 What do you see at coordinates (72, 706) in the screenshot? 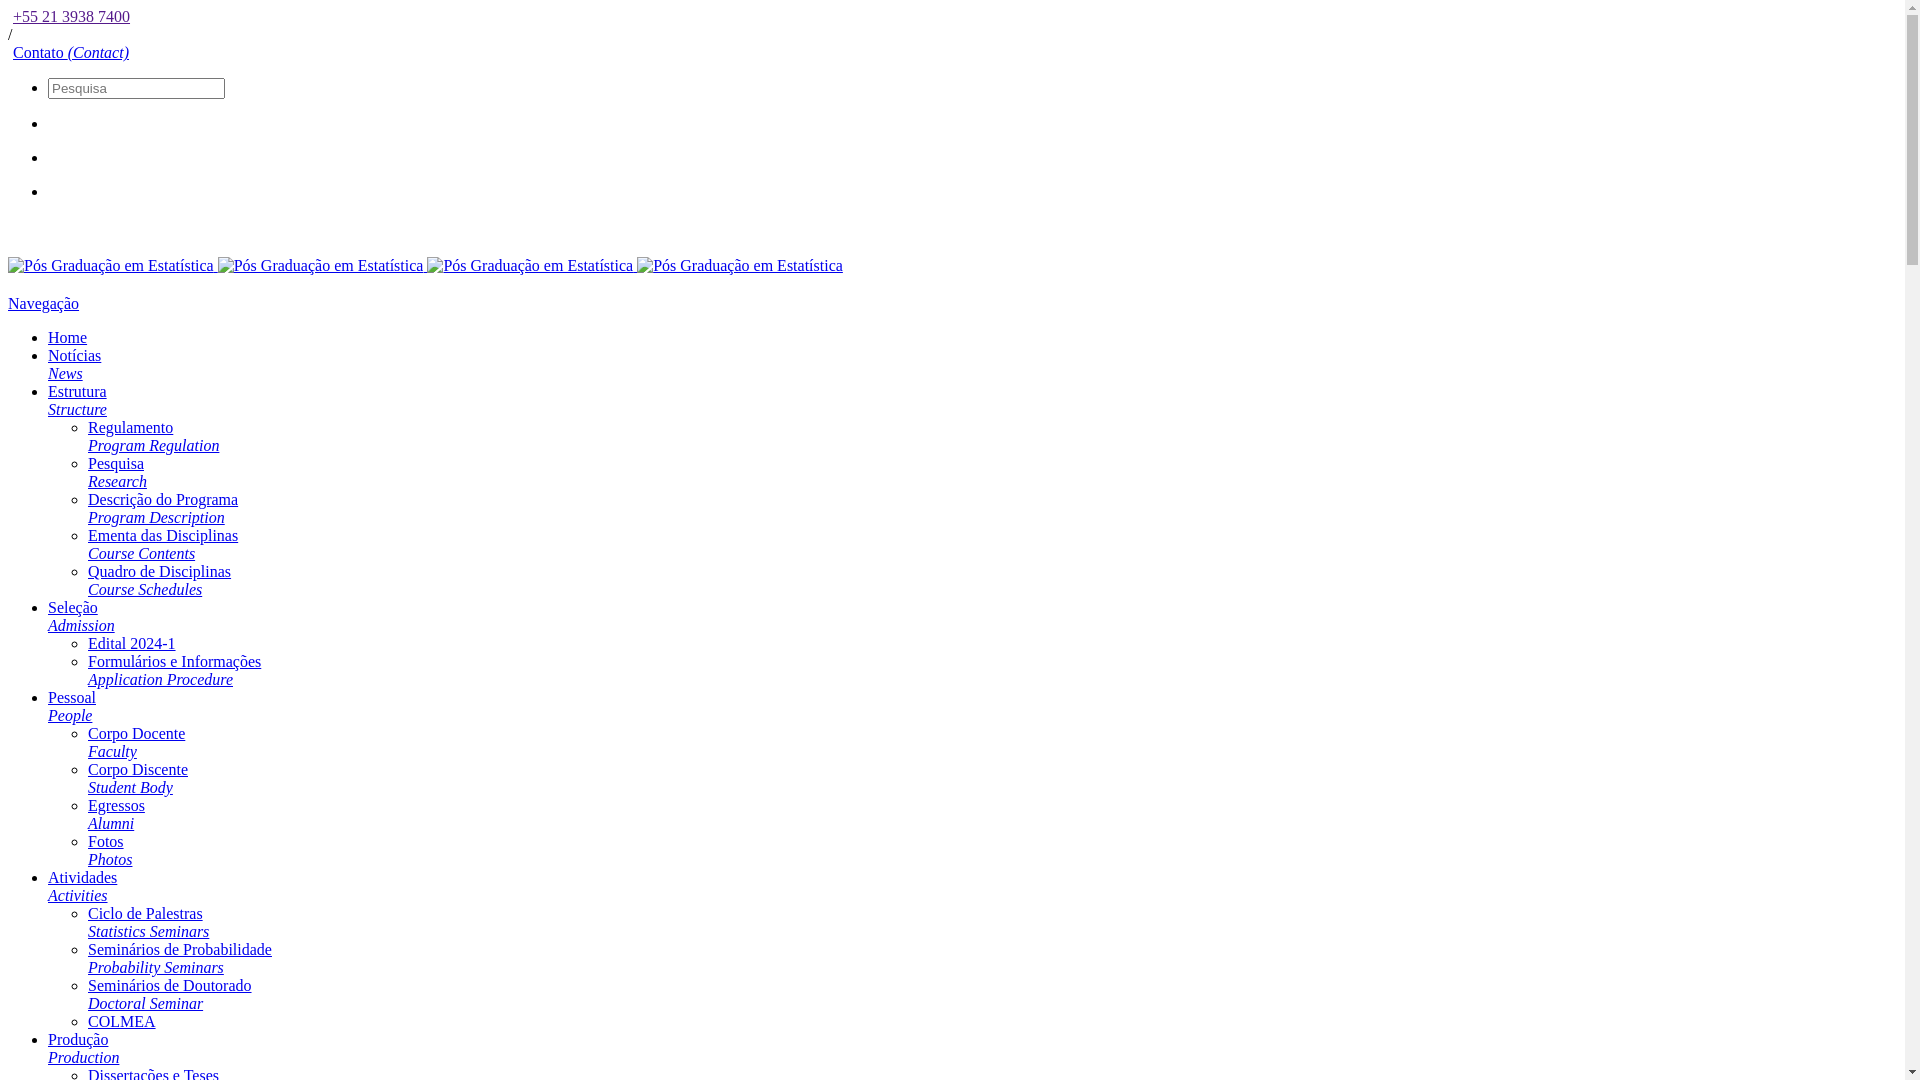
I see `Pessoal
People` at bounding box center [72, 706].